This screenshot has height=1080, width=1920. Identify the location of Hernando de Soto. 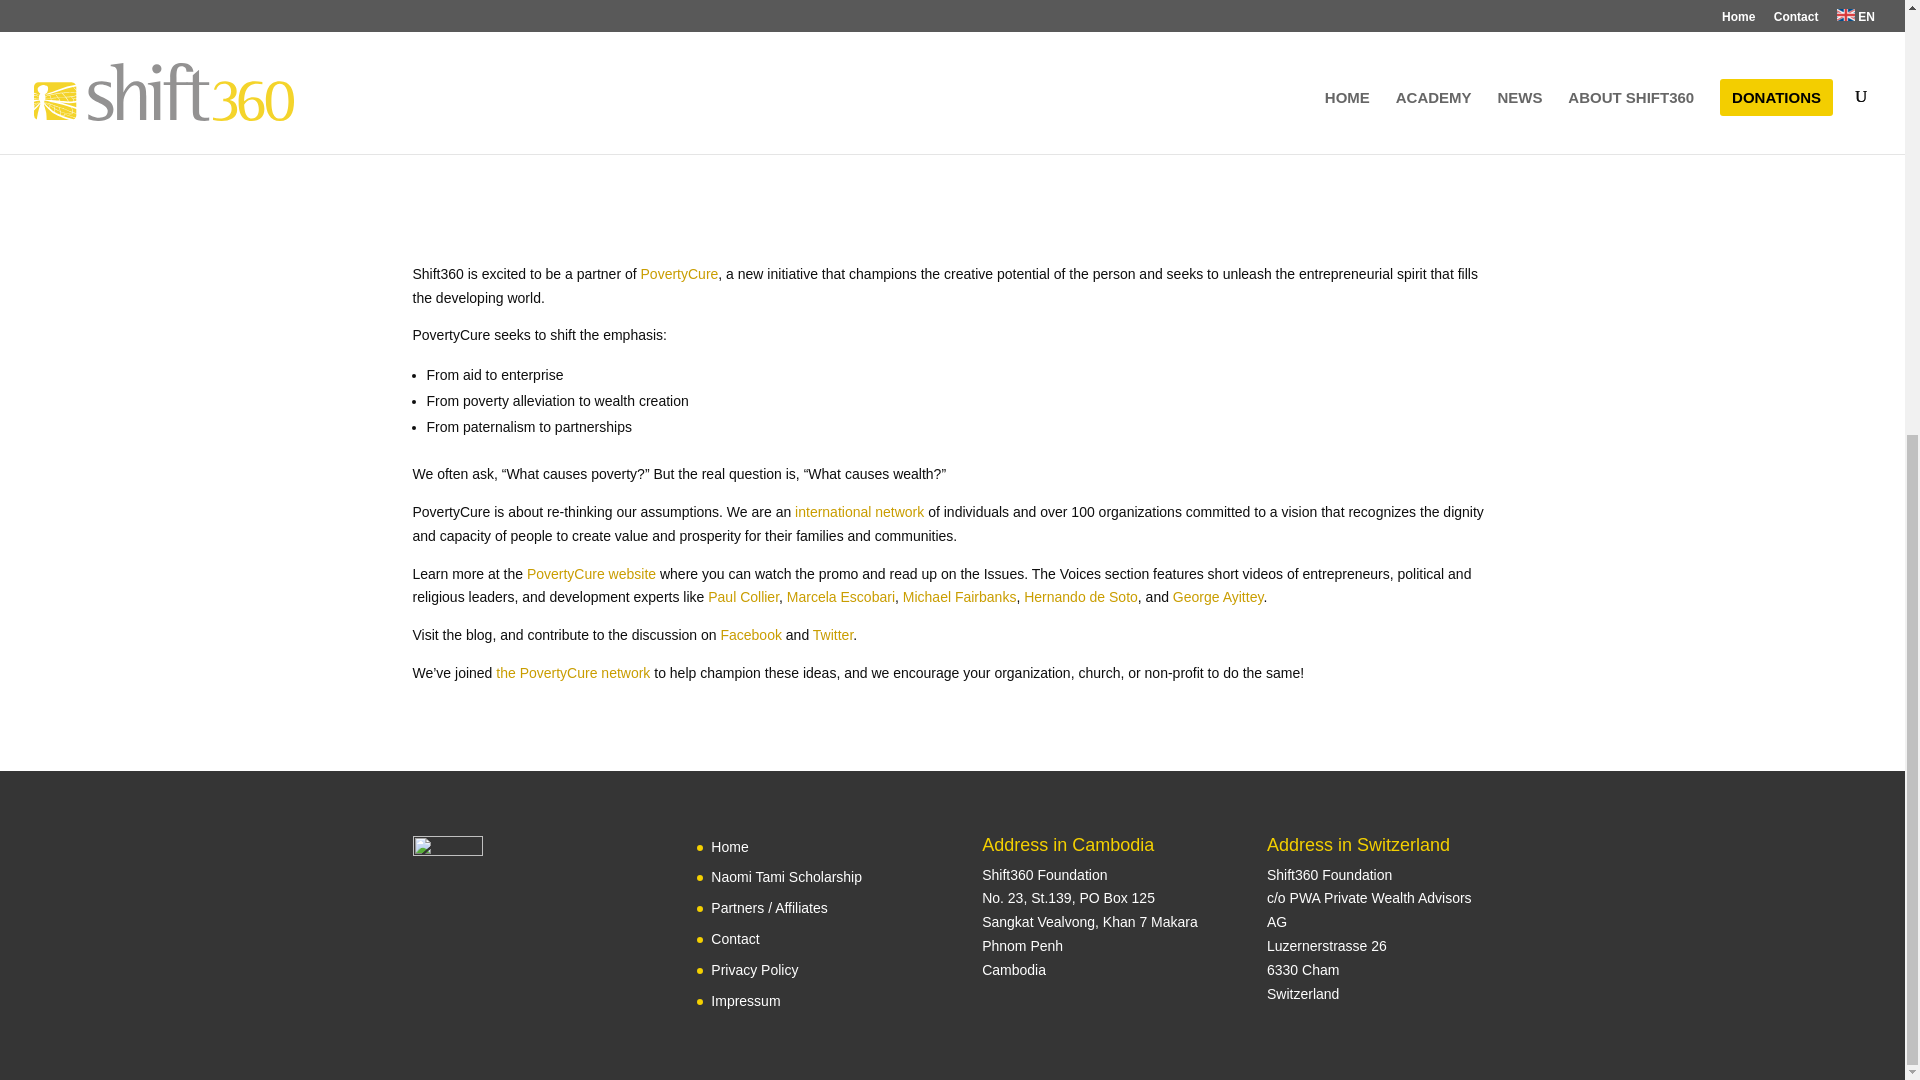
(1080, 596).